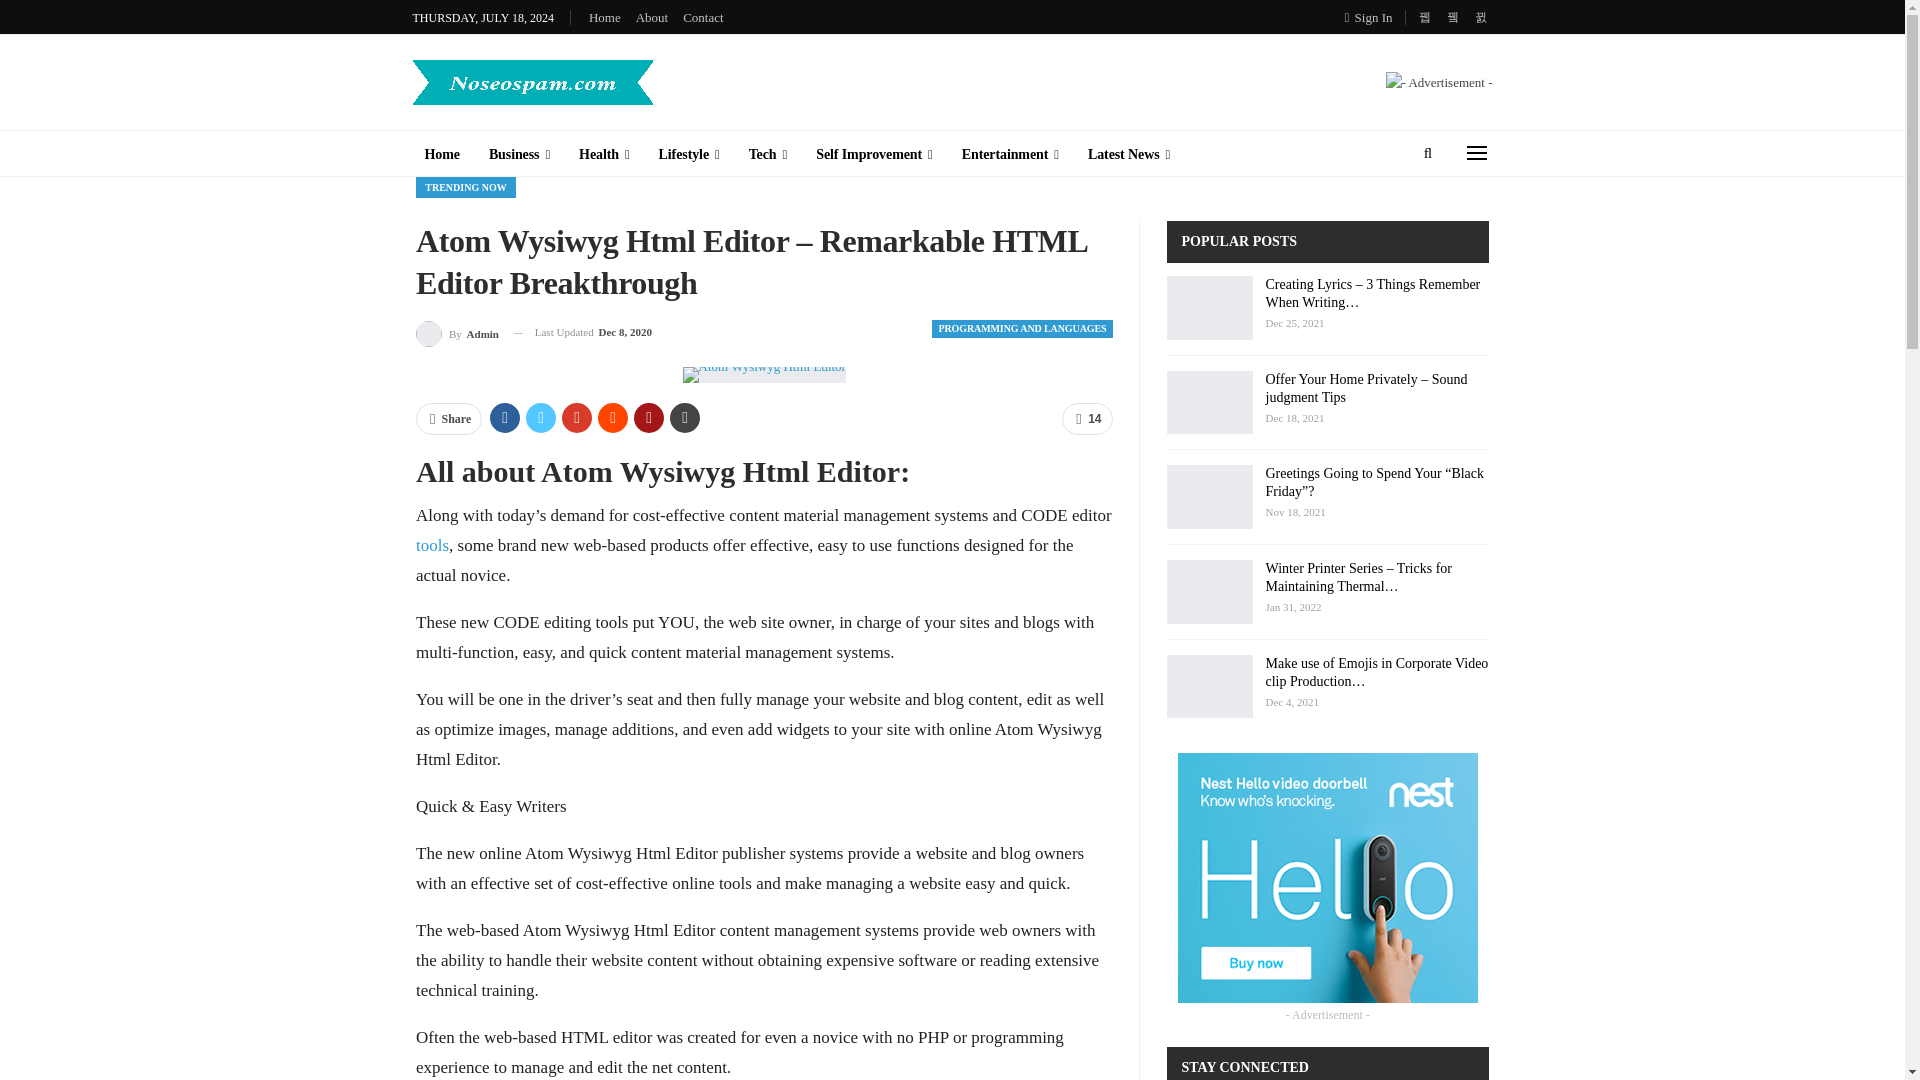 The height and width of the screenshot is (1080, 1920). I want to click on Home, so click(441, 154).